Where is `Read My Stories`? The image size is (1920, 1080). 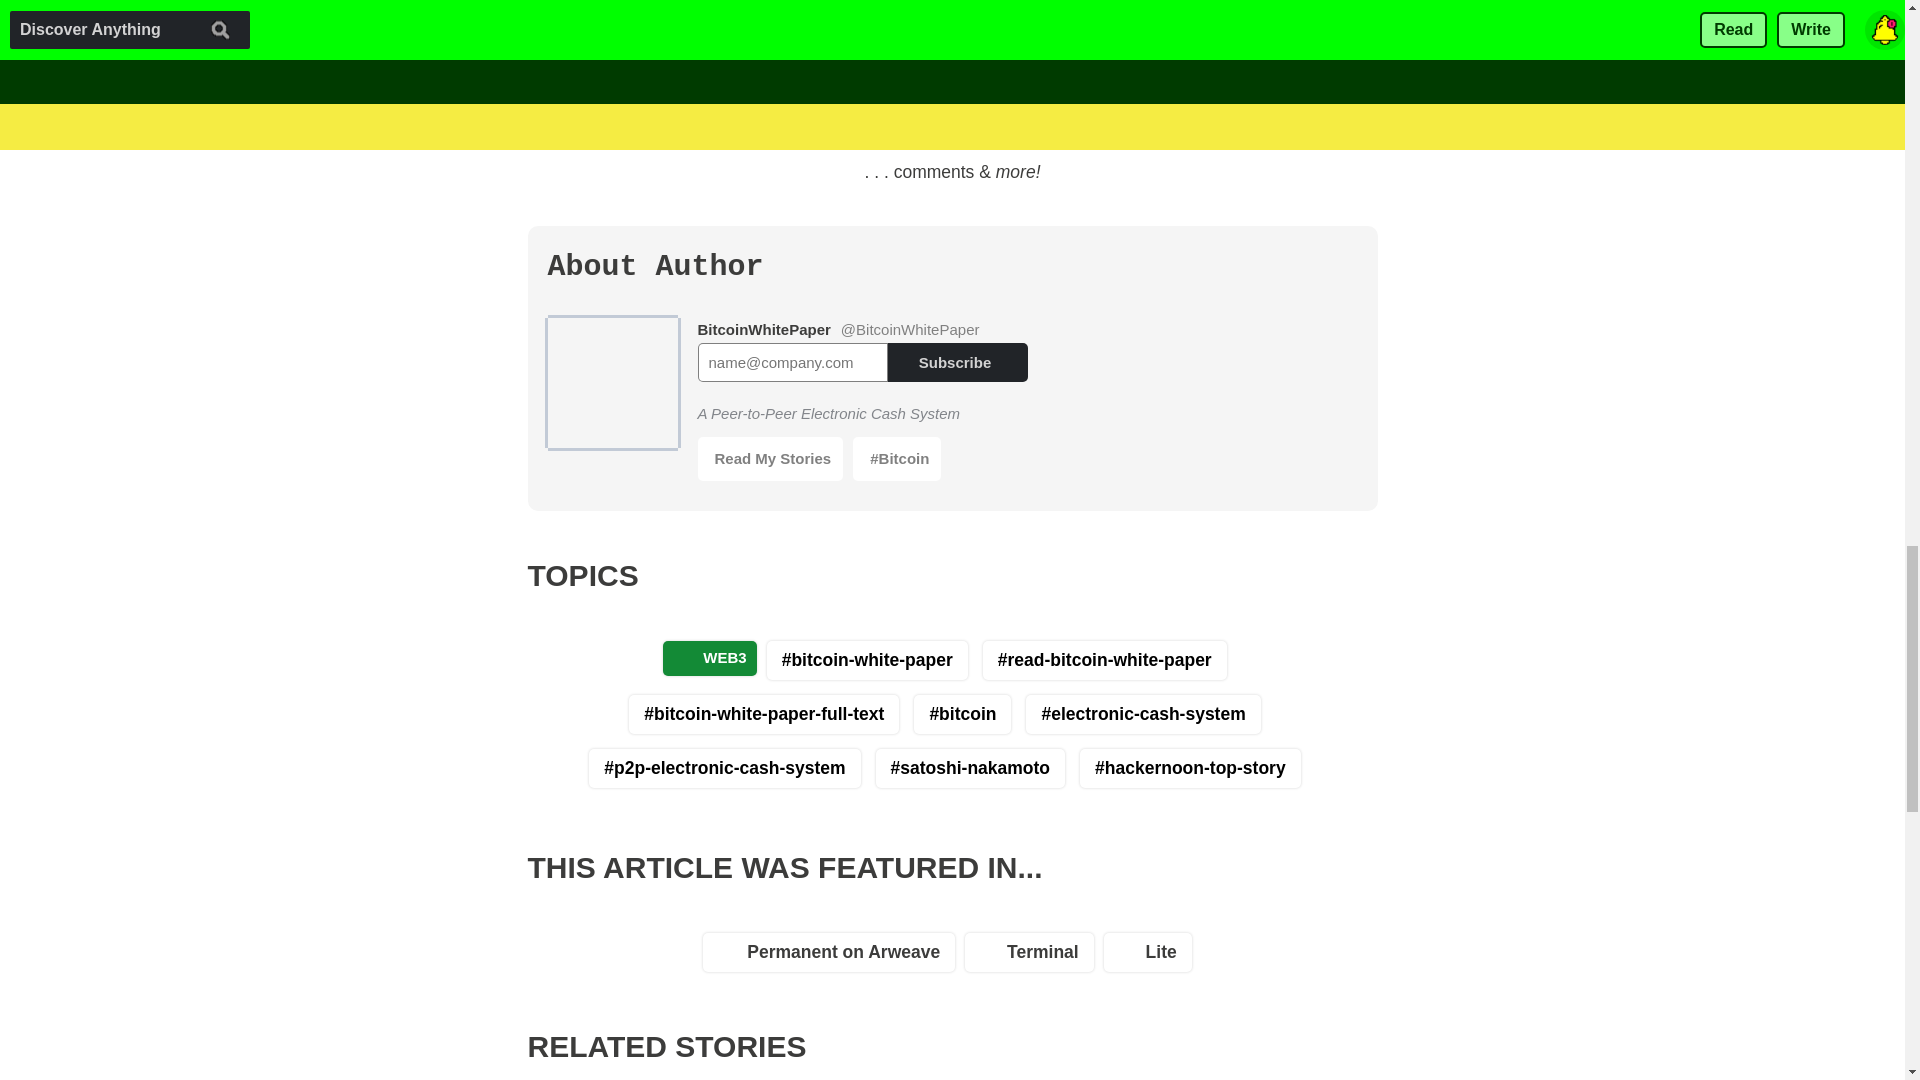 Read My Stories is located at coordinates (771, 458).